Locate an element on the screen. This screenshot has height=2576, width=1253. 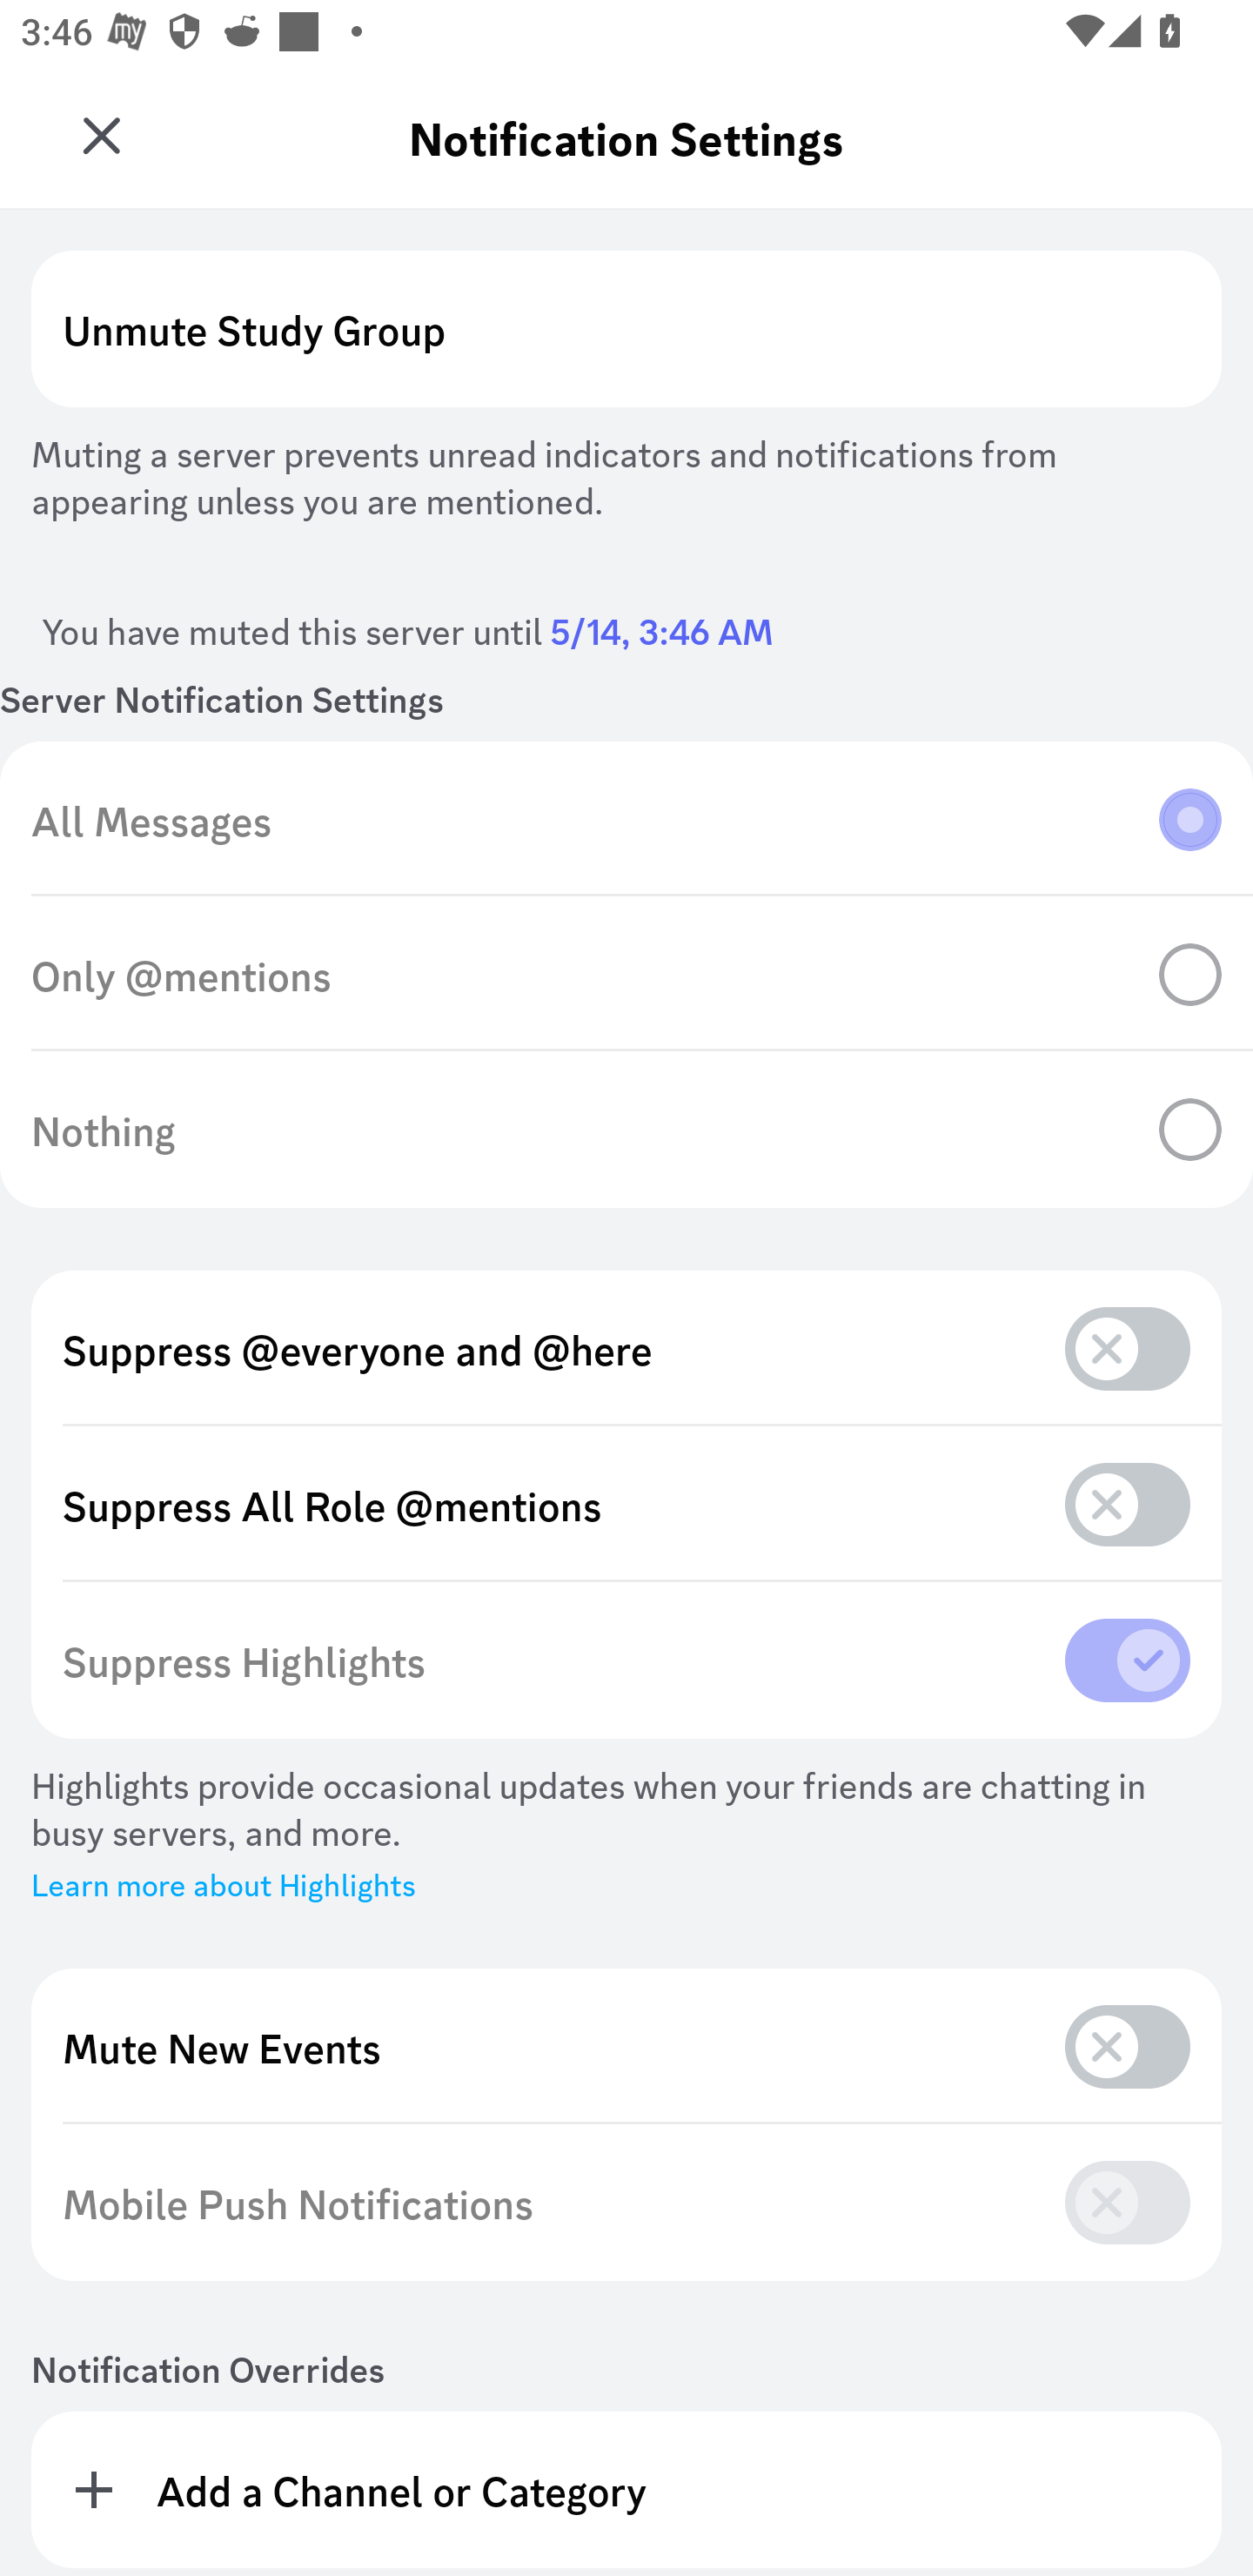
off is located at coordinates (1128, 2046).